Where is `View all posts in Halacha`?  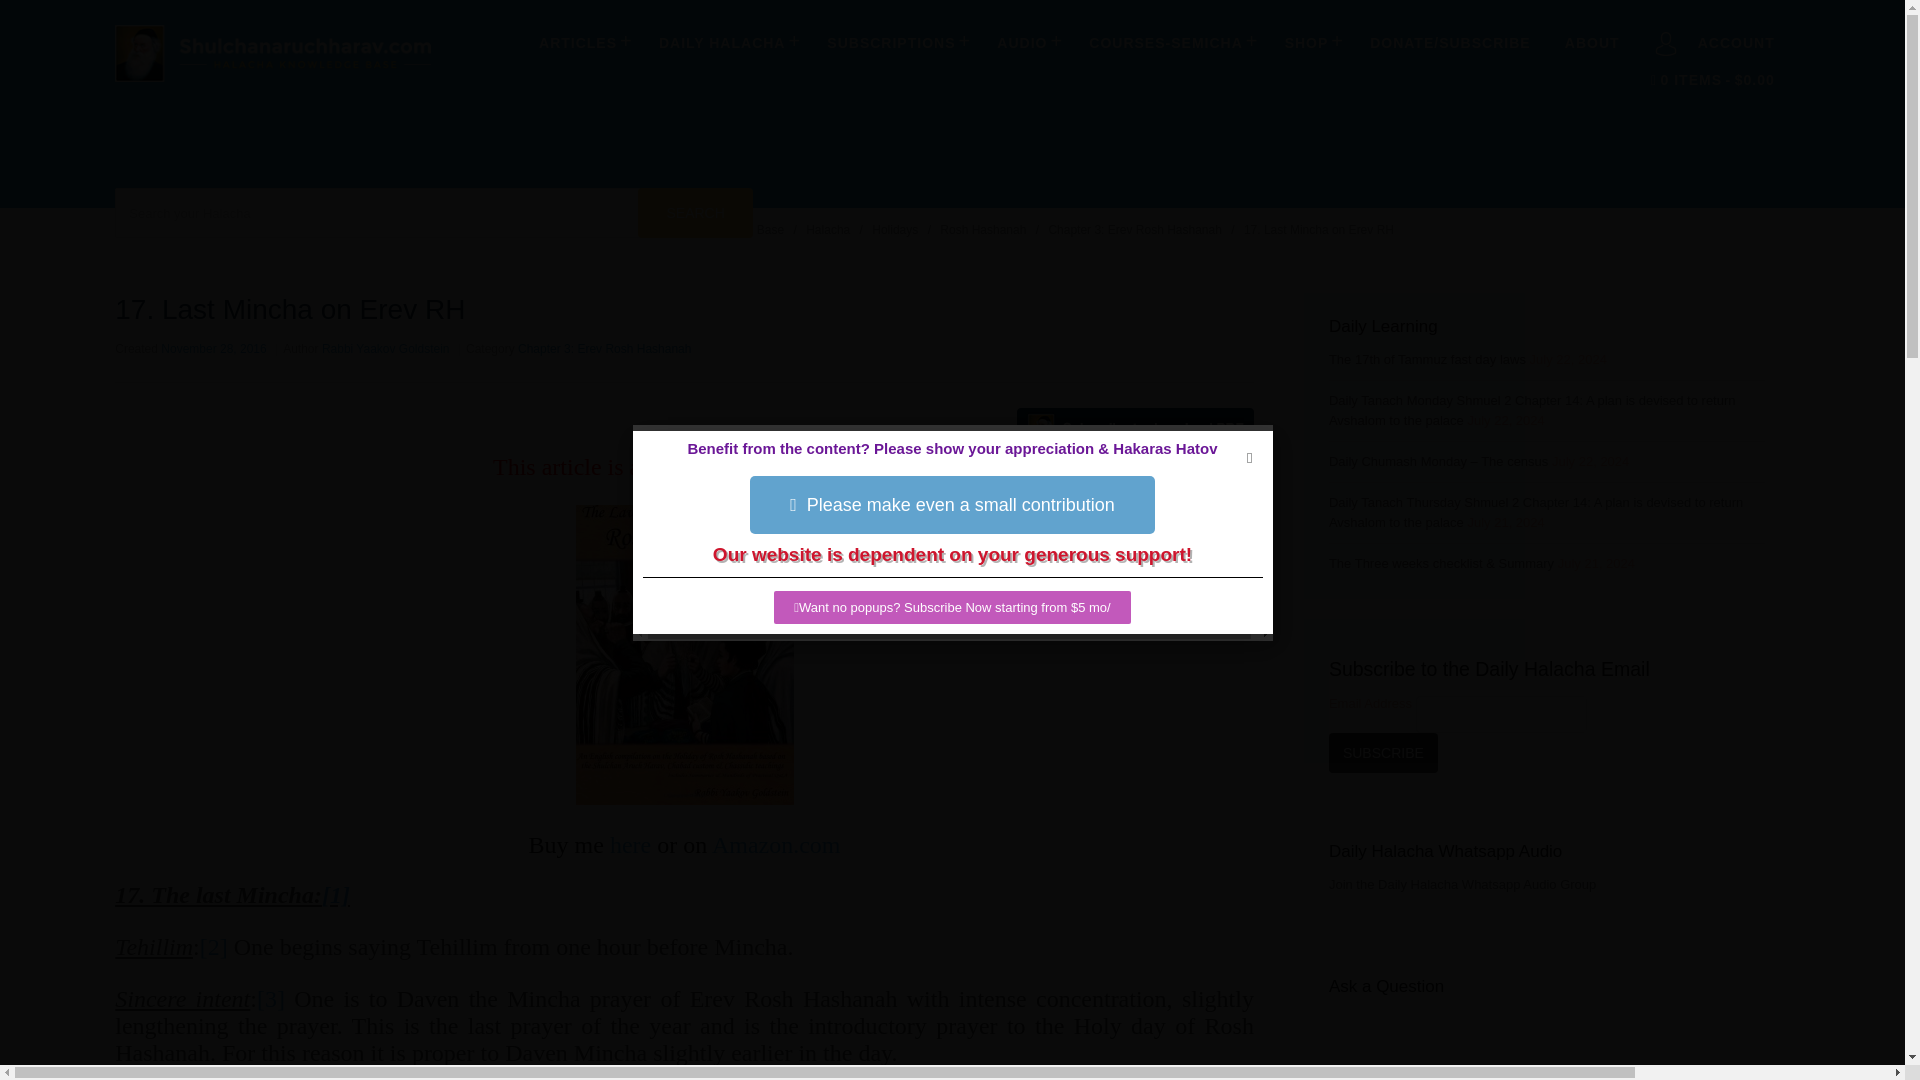 View all posts in Halacha is located at coordinates (829, 229).